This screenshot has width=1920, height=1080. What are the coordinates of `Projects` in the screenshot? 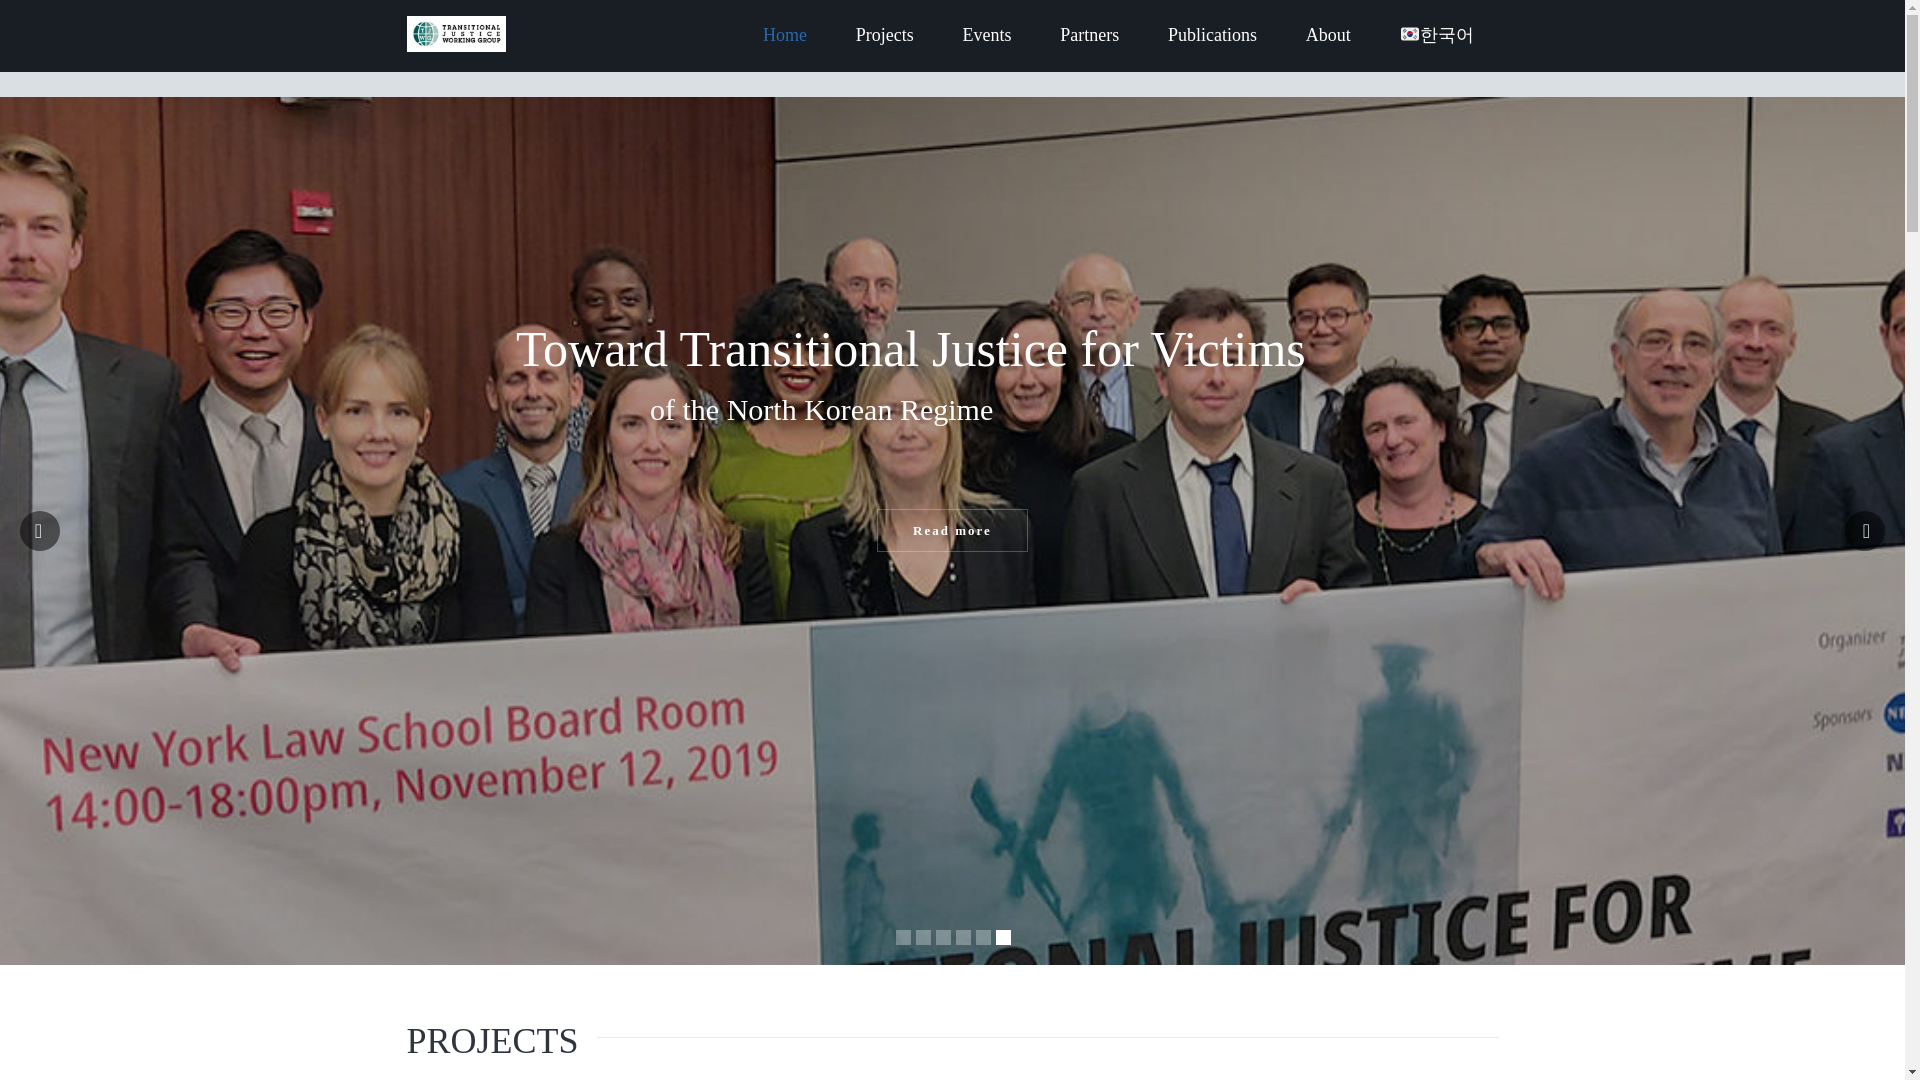 It's located at (884, 36).